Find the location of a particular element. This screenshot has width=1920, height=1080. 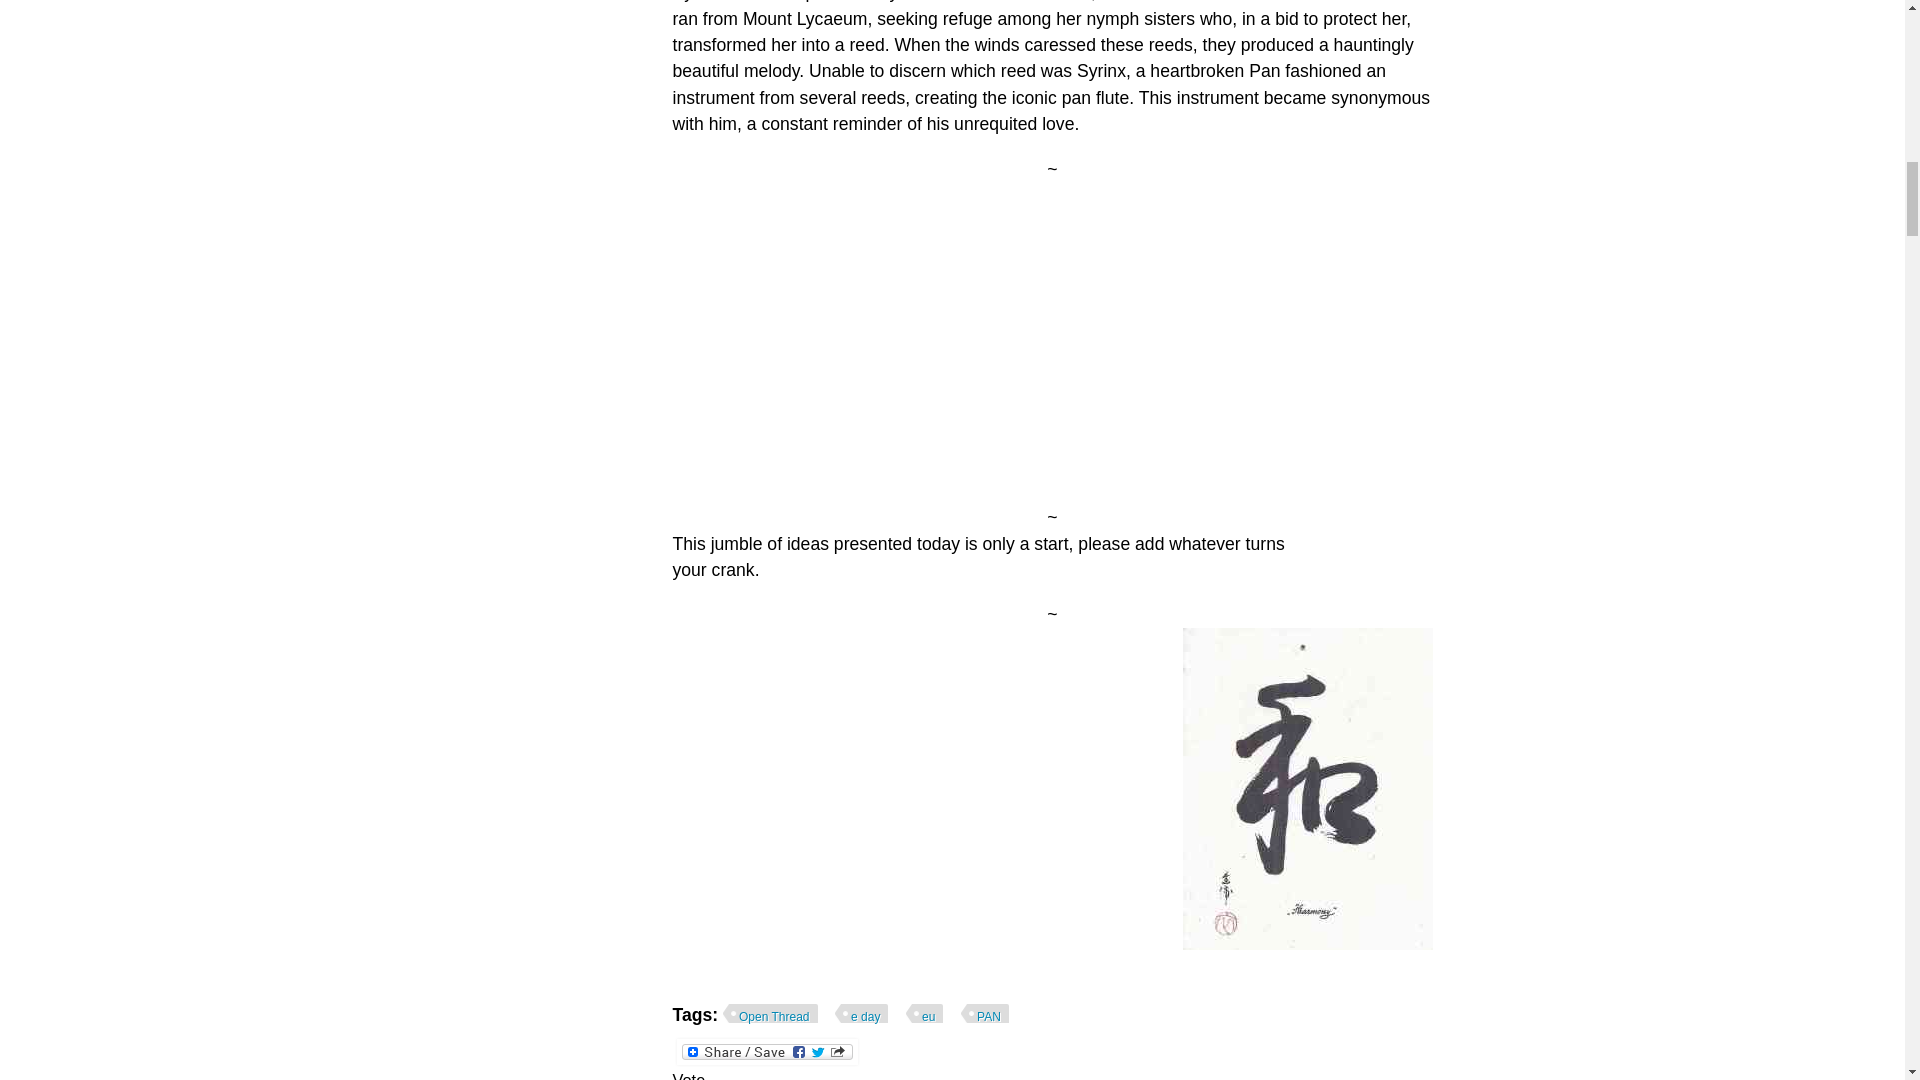

eu is located at coordinates (924, 1015).